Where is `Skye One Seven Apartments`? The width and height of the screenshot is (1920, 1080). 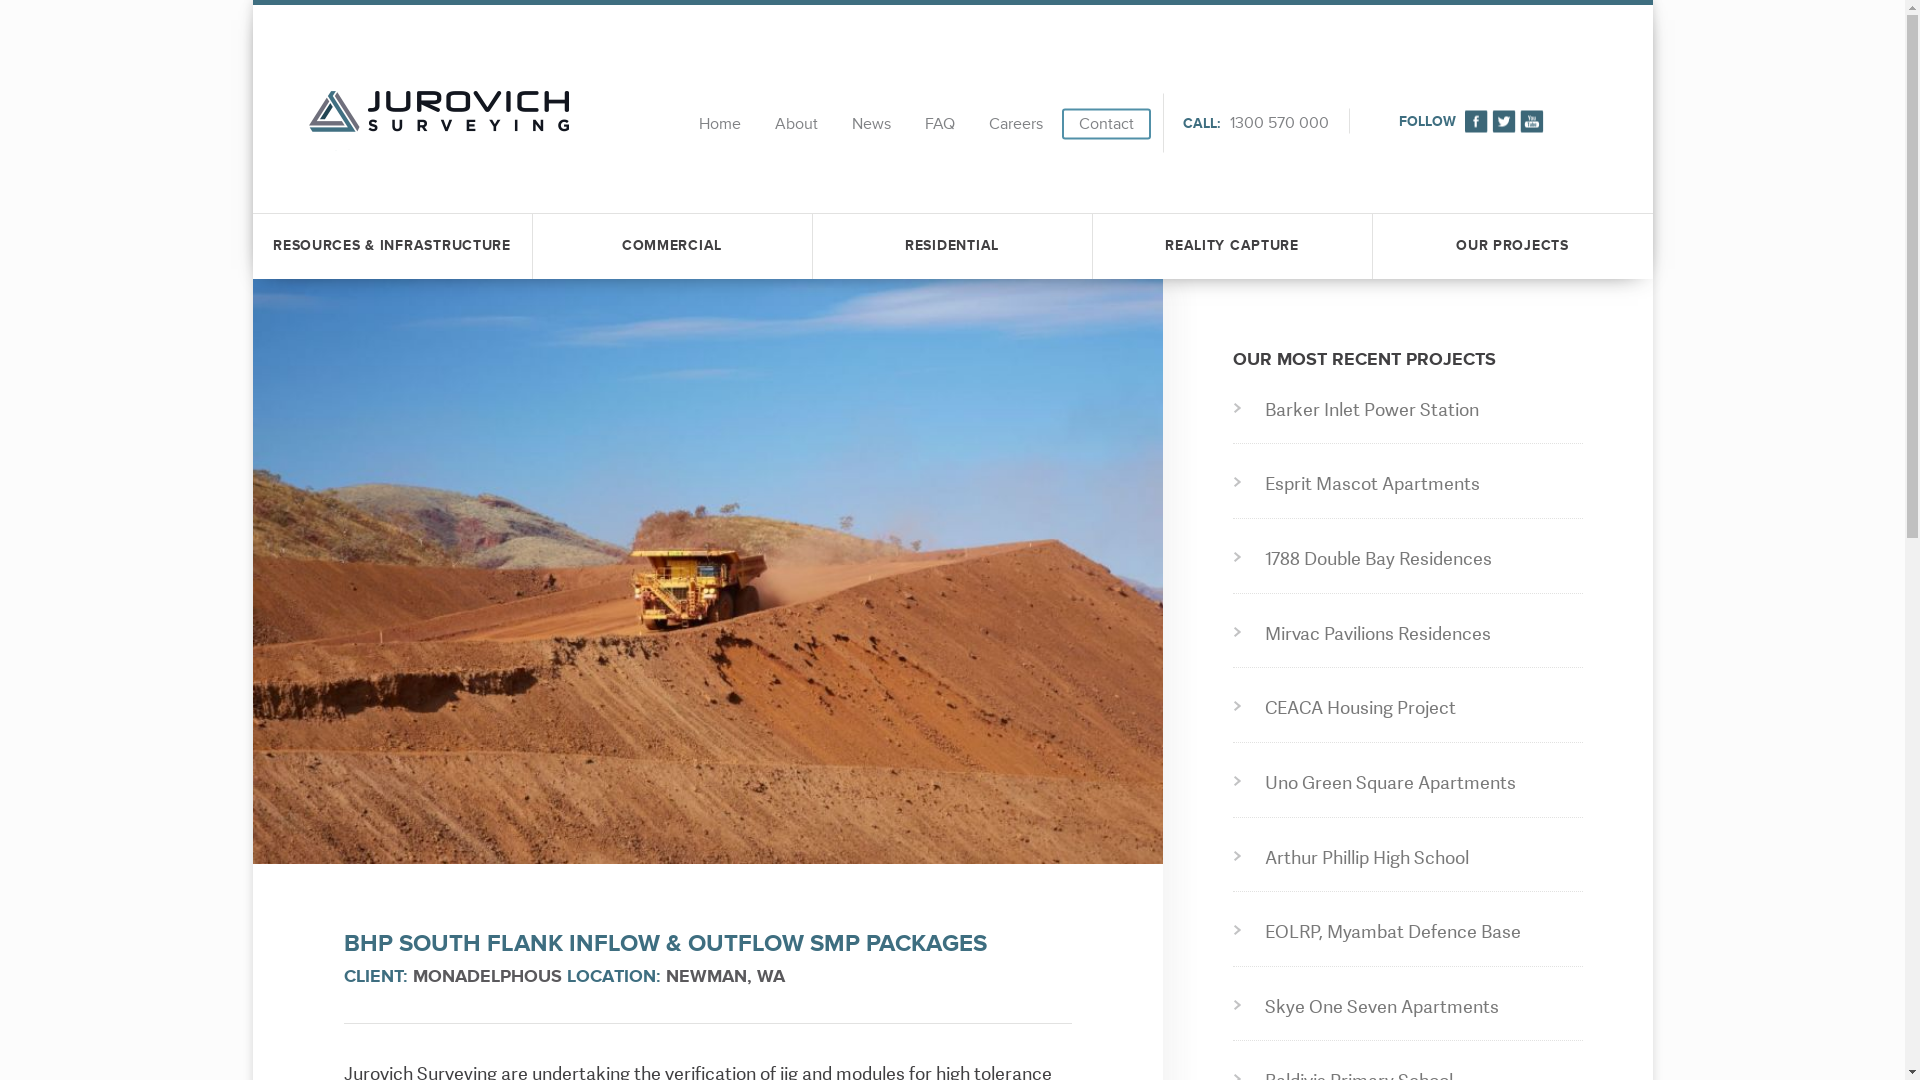
Skye One Seven Apartments is located at coordinates (1413, 1008).